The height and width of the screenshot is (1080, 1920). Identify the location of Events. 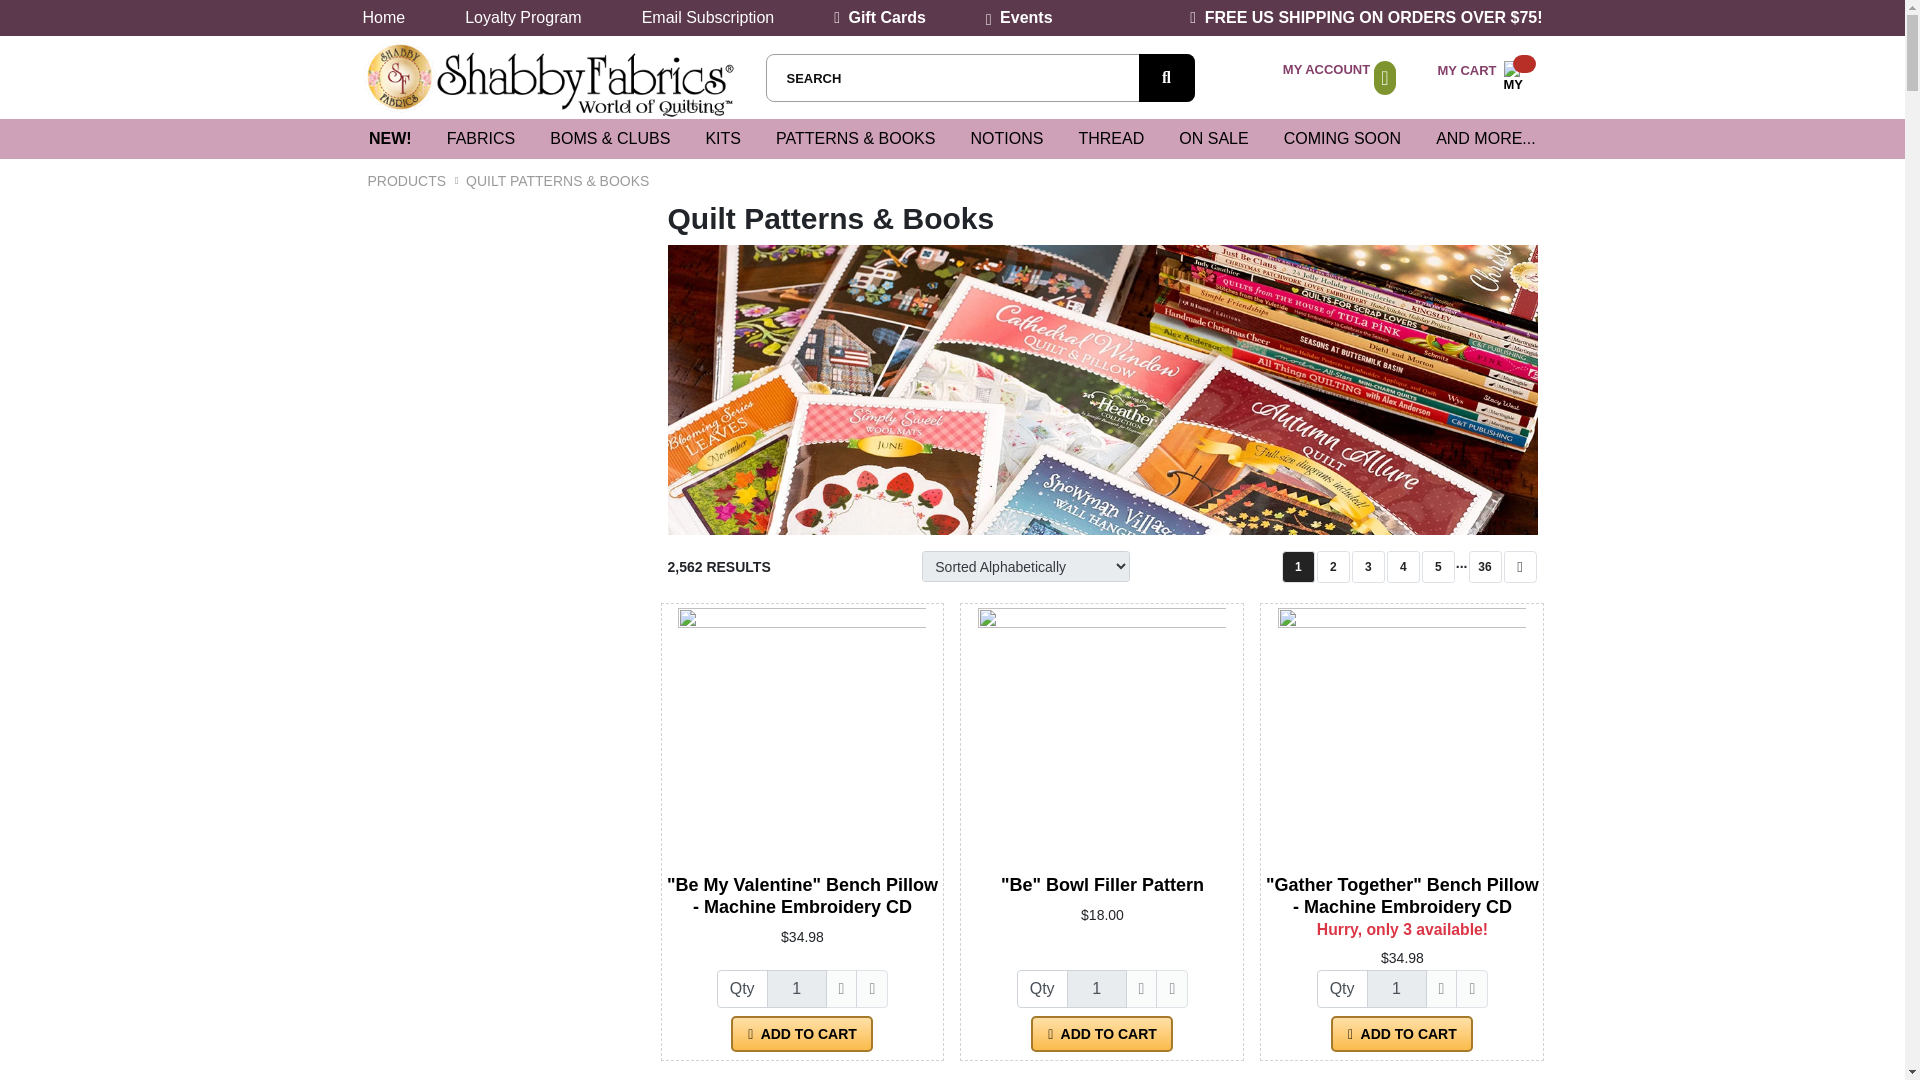
(1019, 16).